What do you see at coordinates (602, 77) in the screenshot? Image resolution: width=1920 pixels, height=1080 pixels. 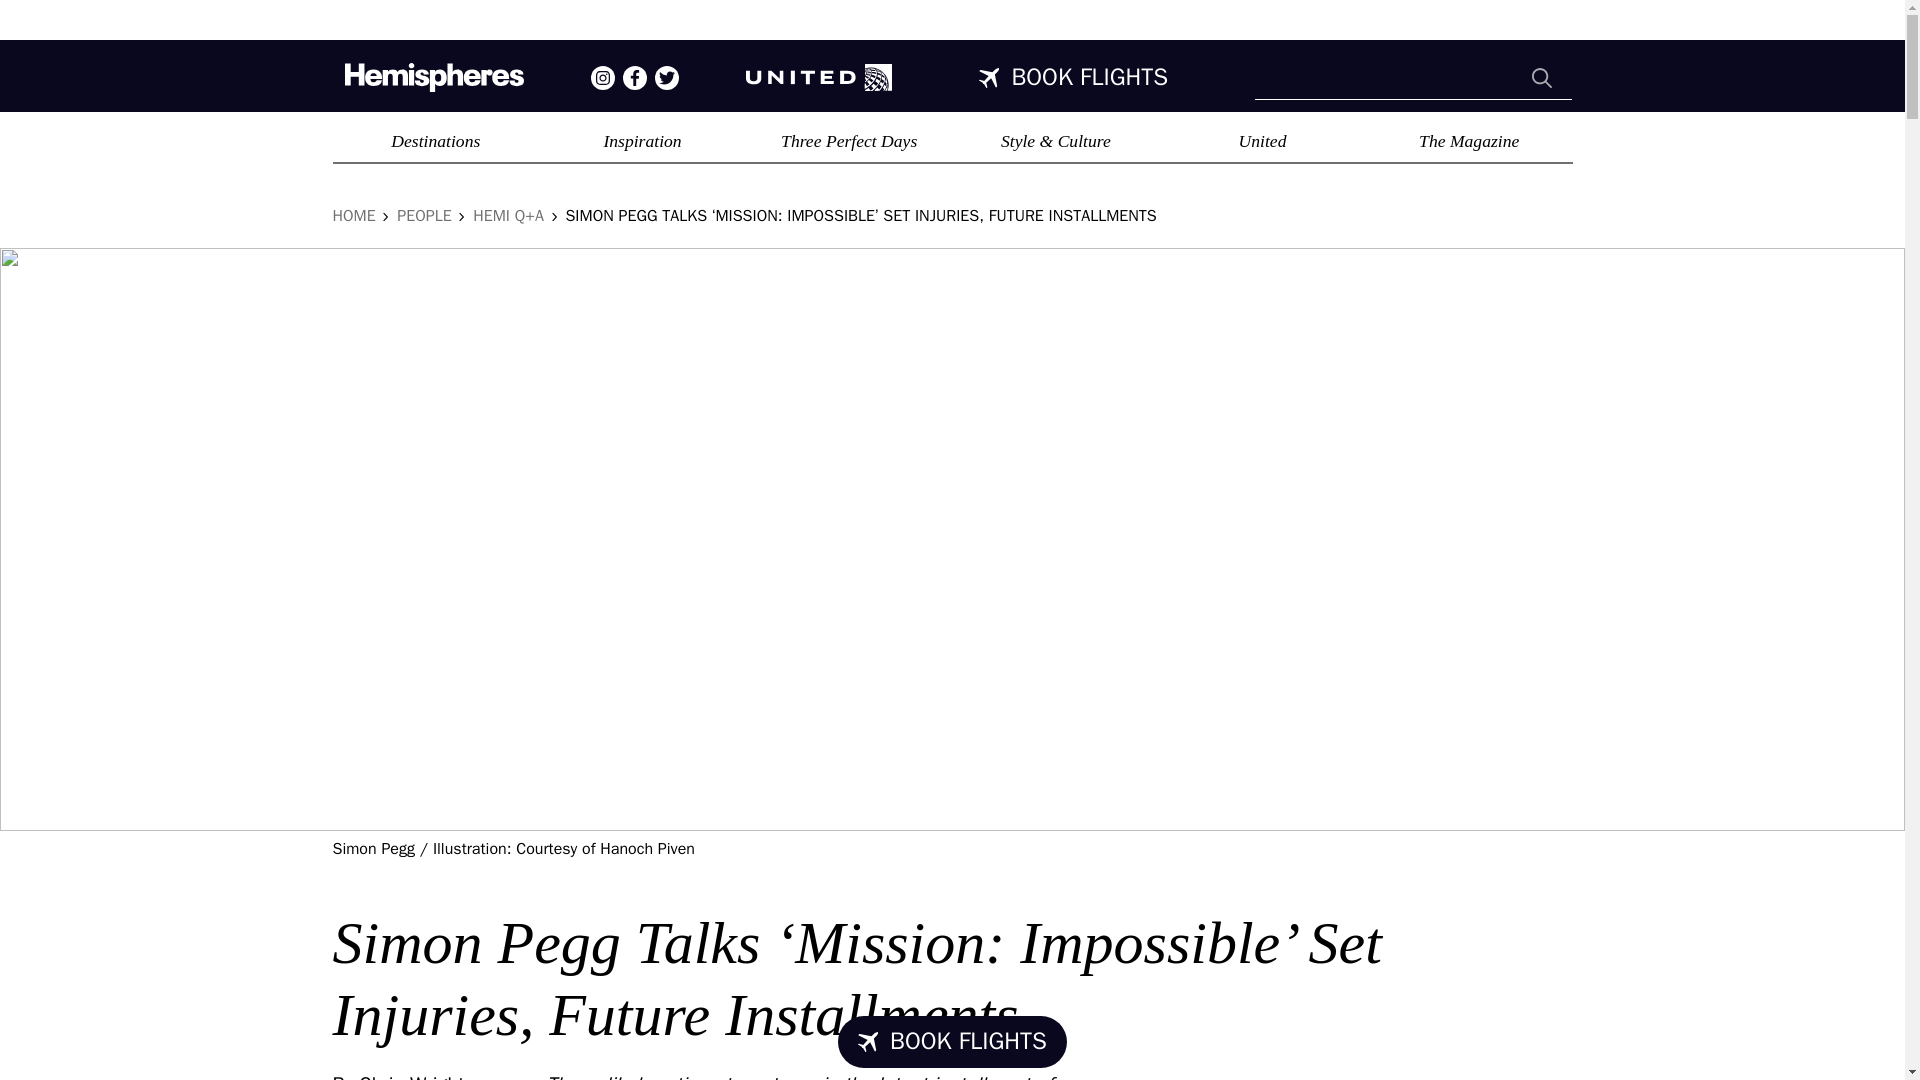 I see `Instagram` at bounding box center [602, 77].